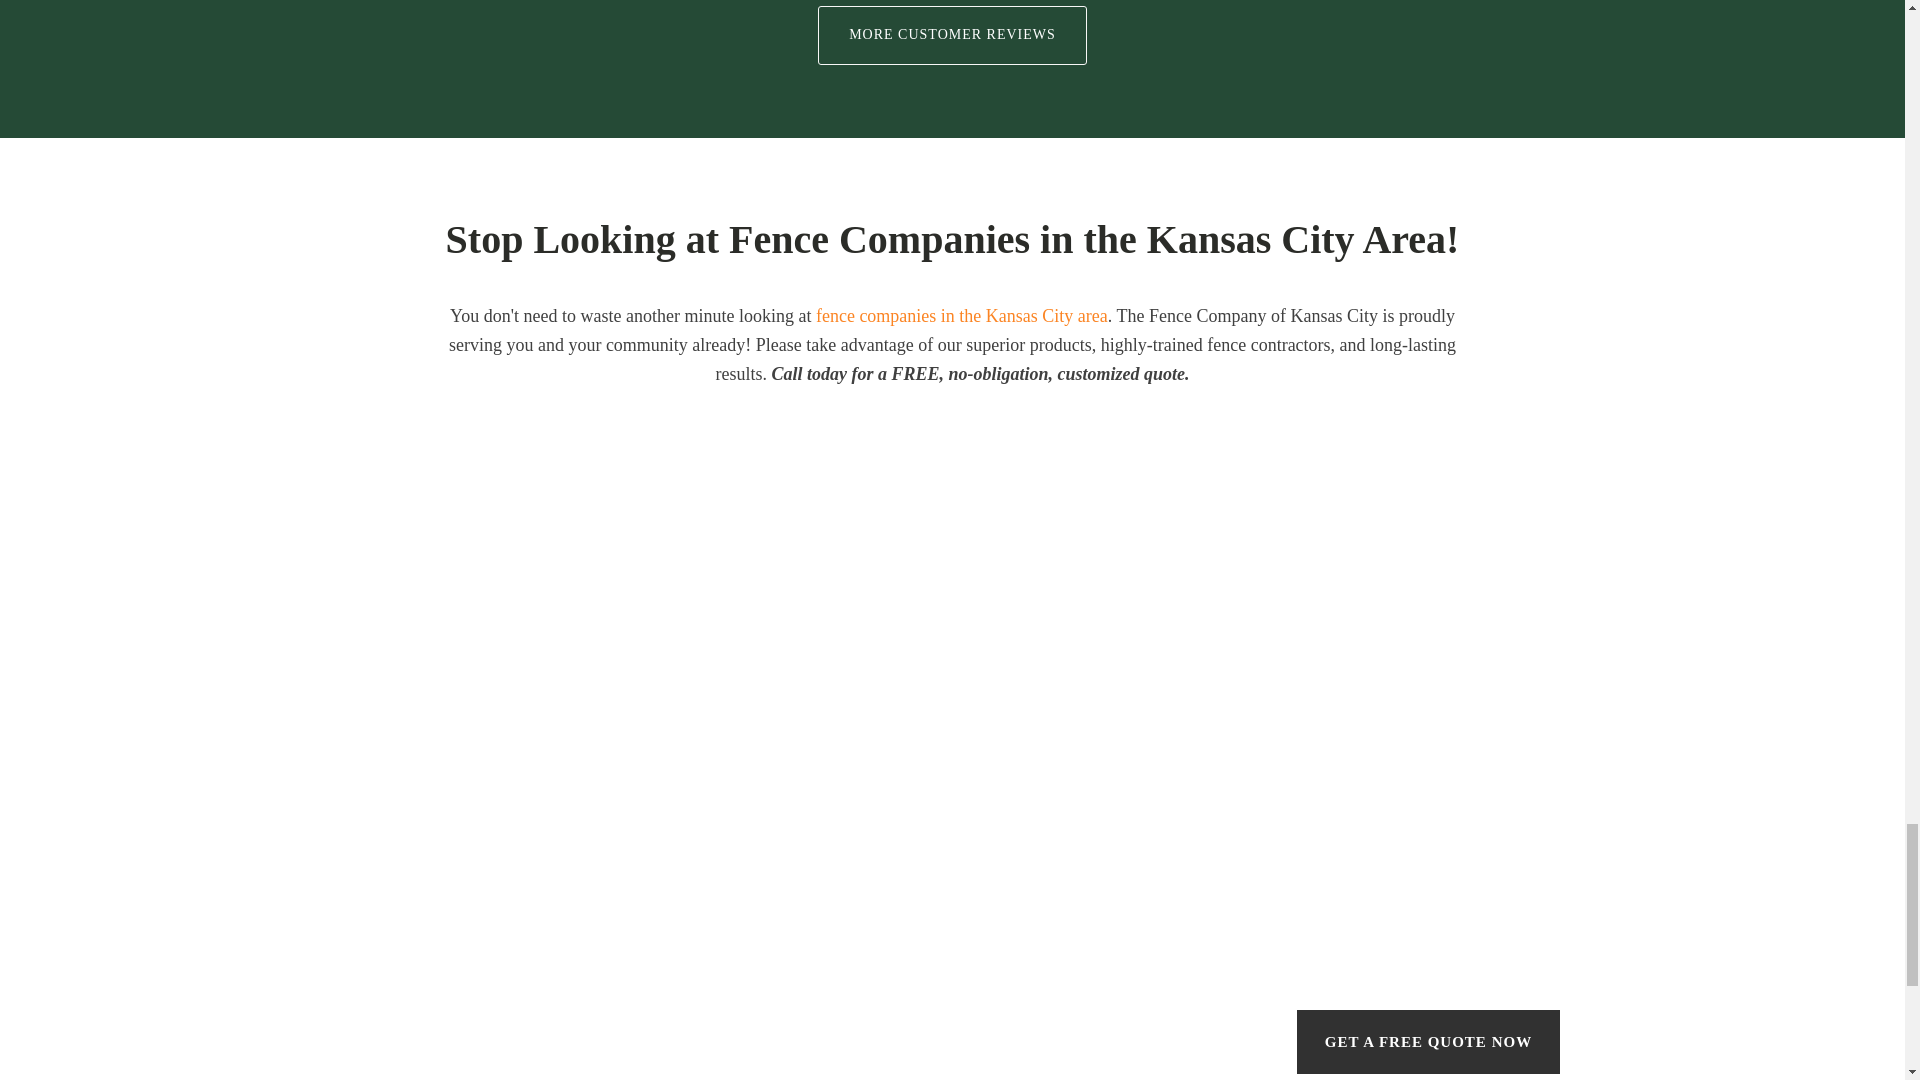 This screenshot has height=1080, width=1920. Describe the element at coordinates (1428, 1042) in the screenshot. I see `GET A FREE QUOTE NOW` at that location.